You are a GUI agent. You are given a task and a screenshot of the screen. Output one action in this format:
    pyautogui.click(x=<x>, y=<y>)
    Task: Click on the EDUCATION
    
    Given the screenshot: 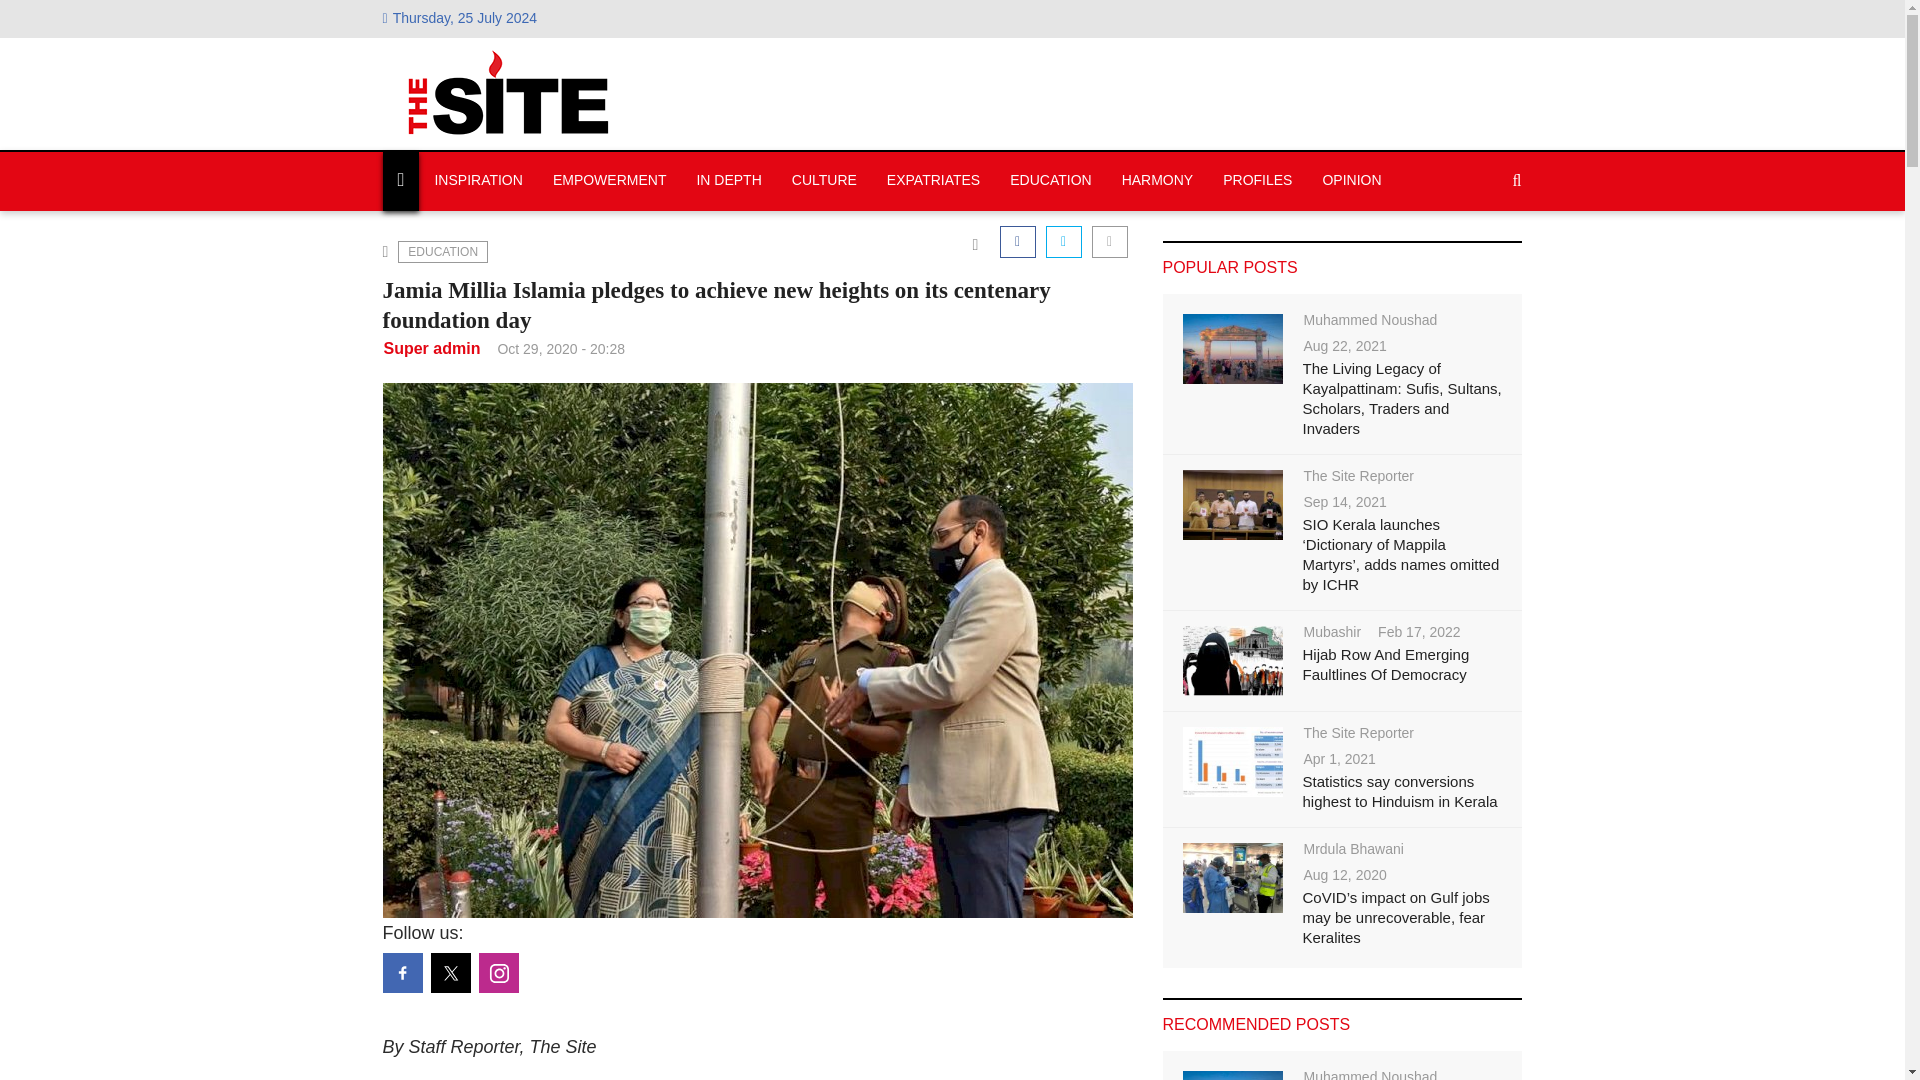 What is the action you would take?
    pyautogui.click(x=1050, y=181)
    